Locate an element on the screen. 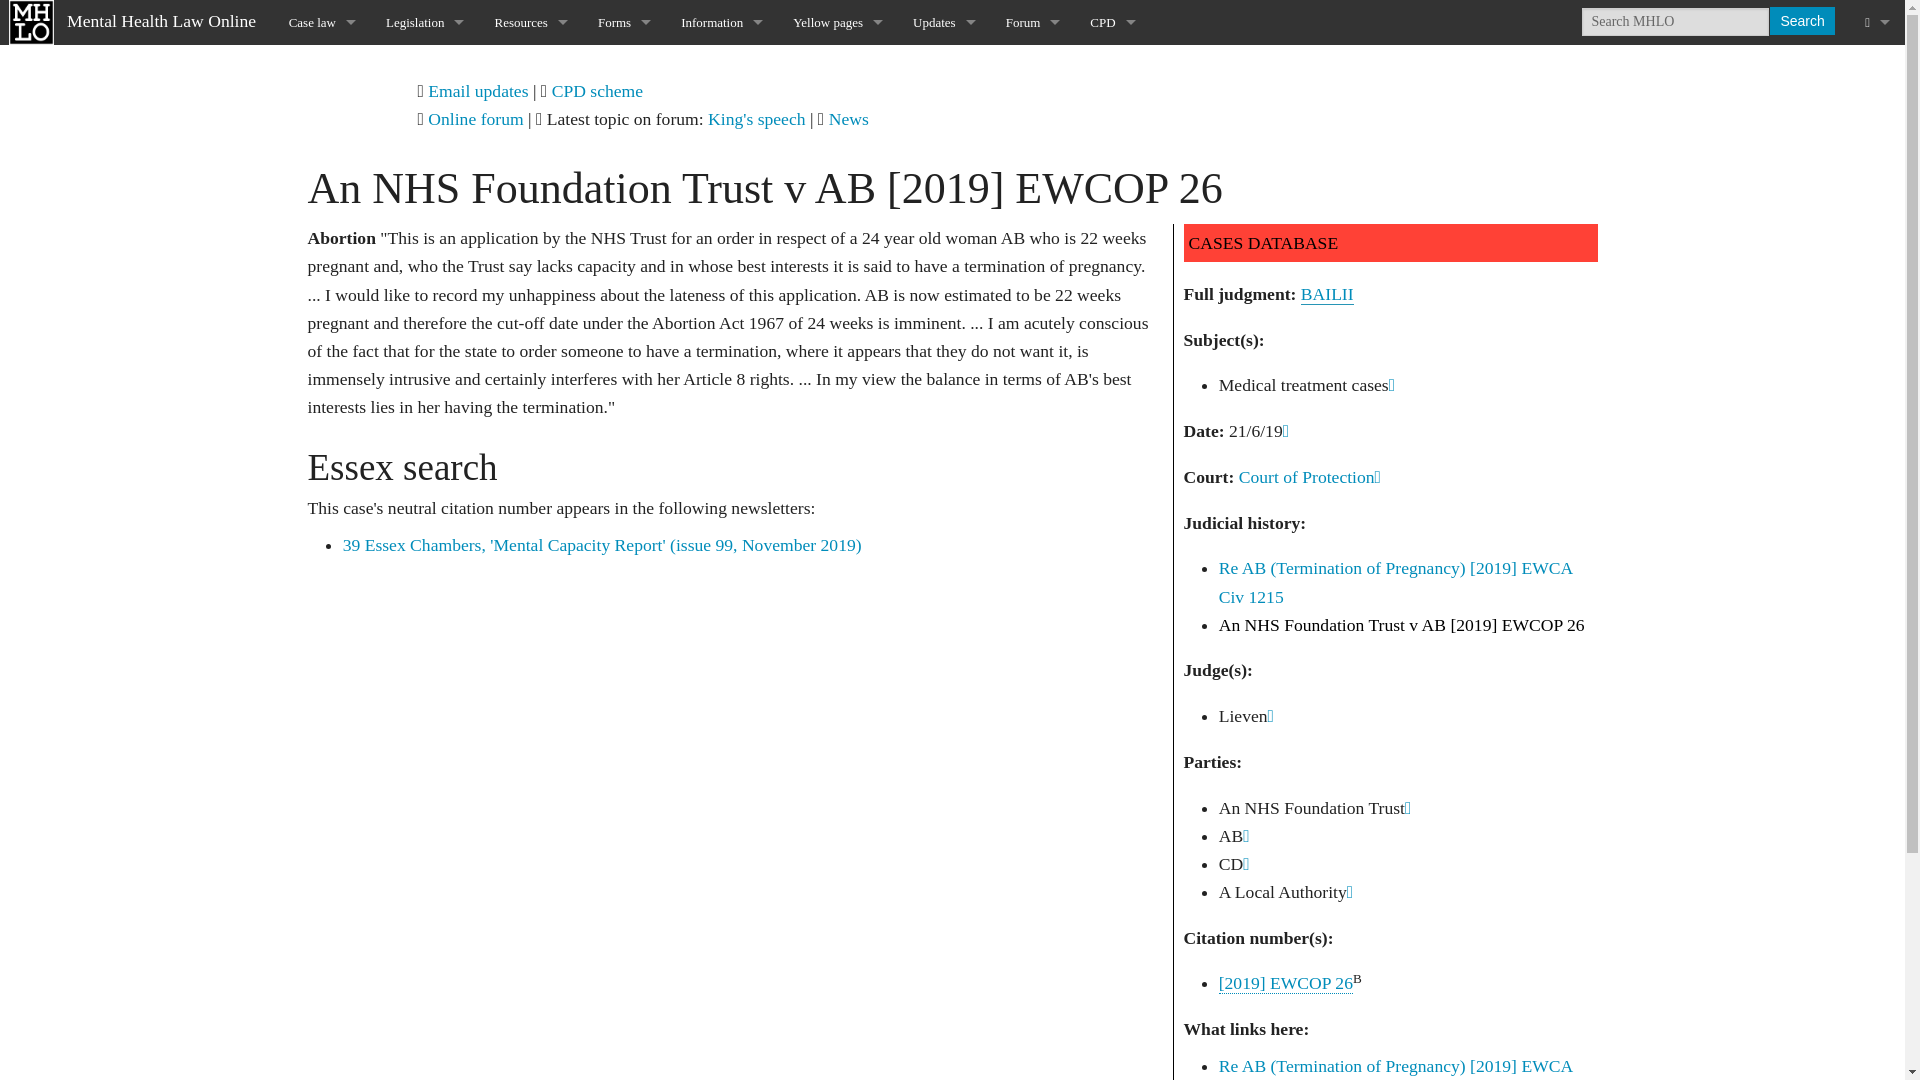  Browse legislation is located at coordinates (425, 67).